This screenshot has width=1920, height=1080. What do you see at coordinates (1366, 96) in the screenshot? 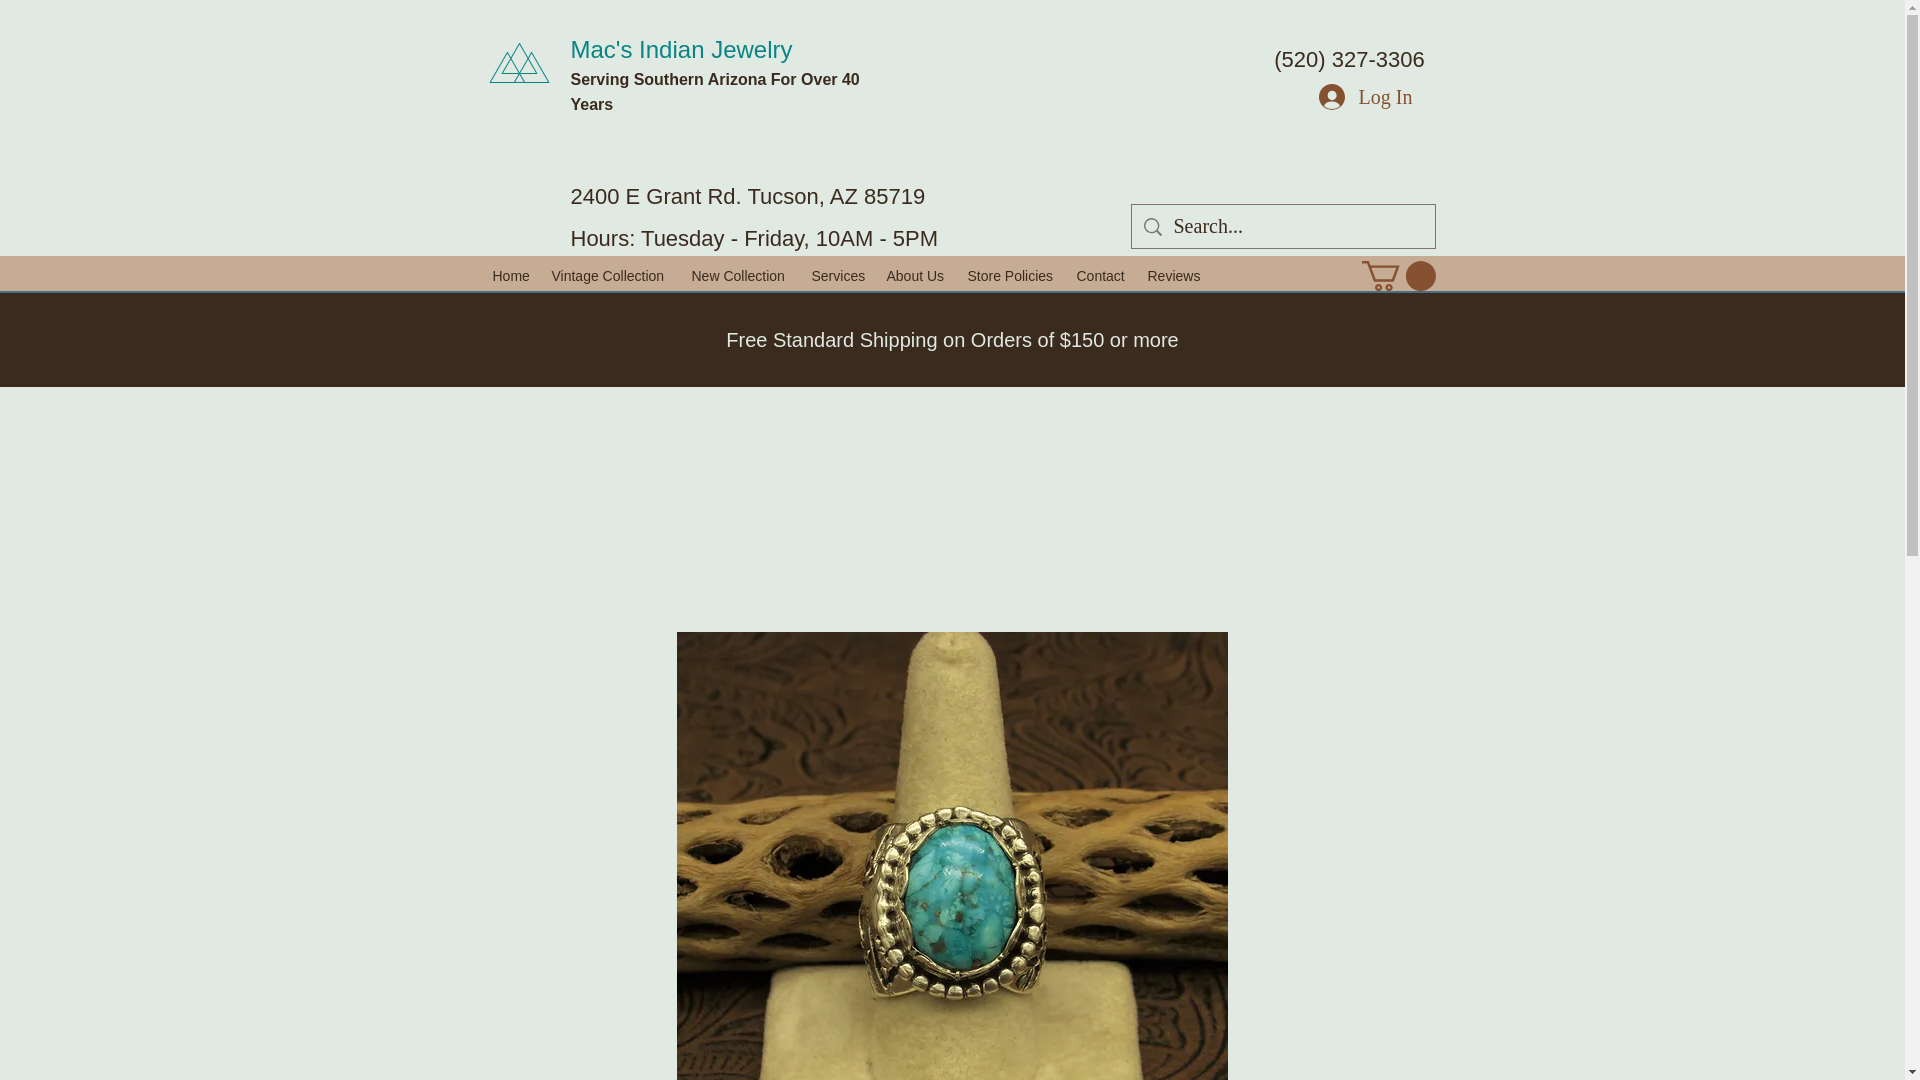
I see `Log In` at bounding box center [1366, 96].